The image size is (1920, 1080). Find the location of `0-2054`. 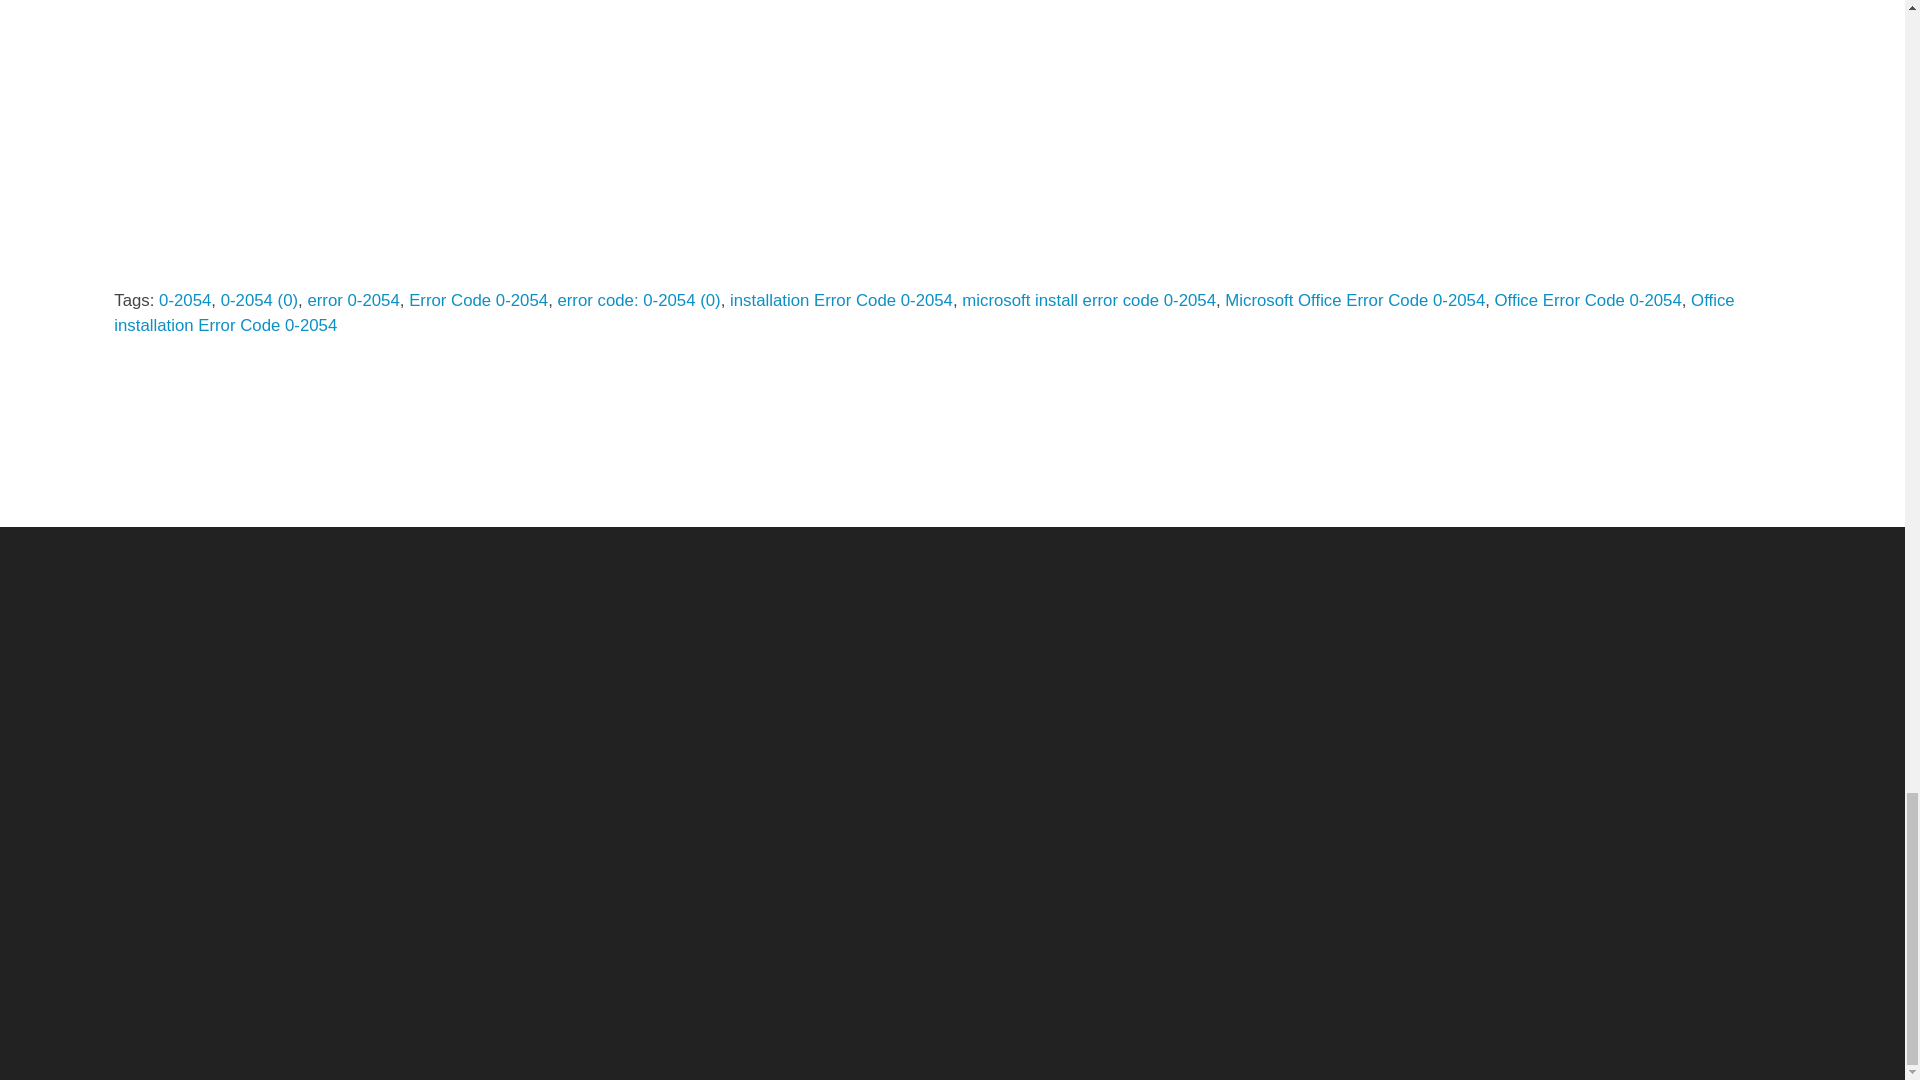

0-2054 is located at coordinates (185, 300).